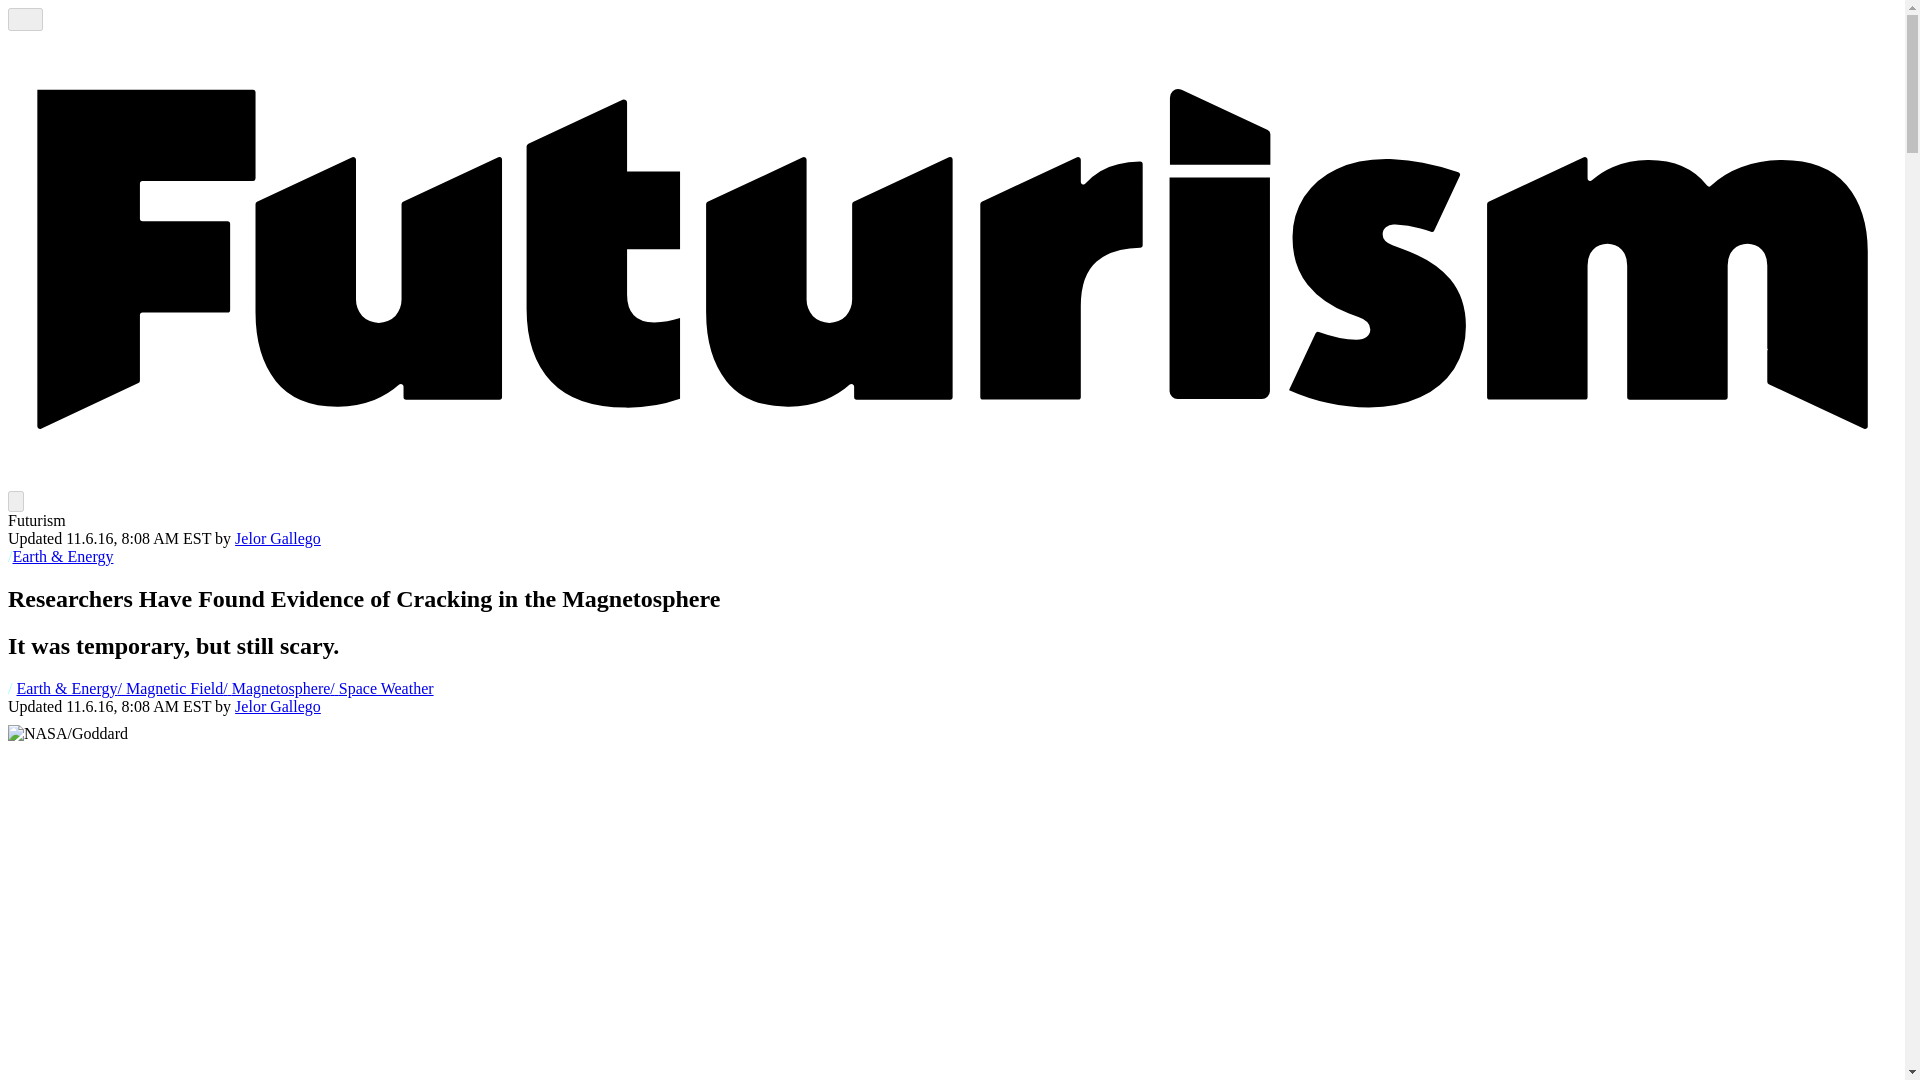  What do you see at coordinates (276, 688) in the screenshot?
I see `magnetosphere` at bounding box center [276, 688].